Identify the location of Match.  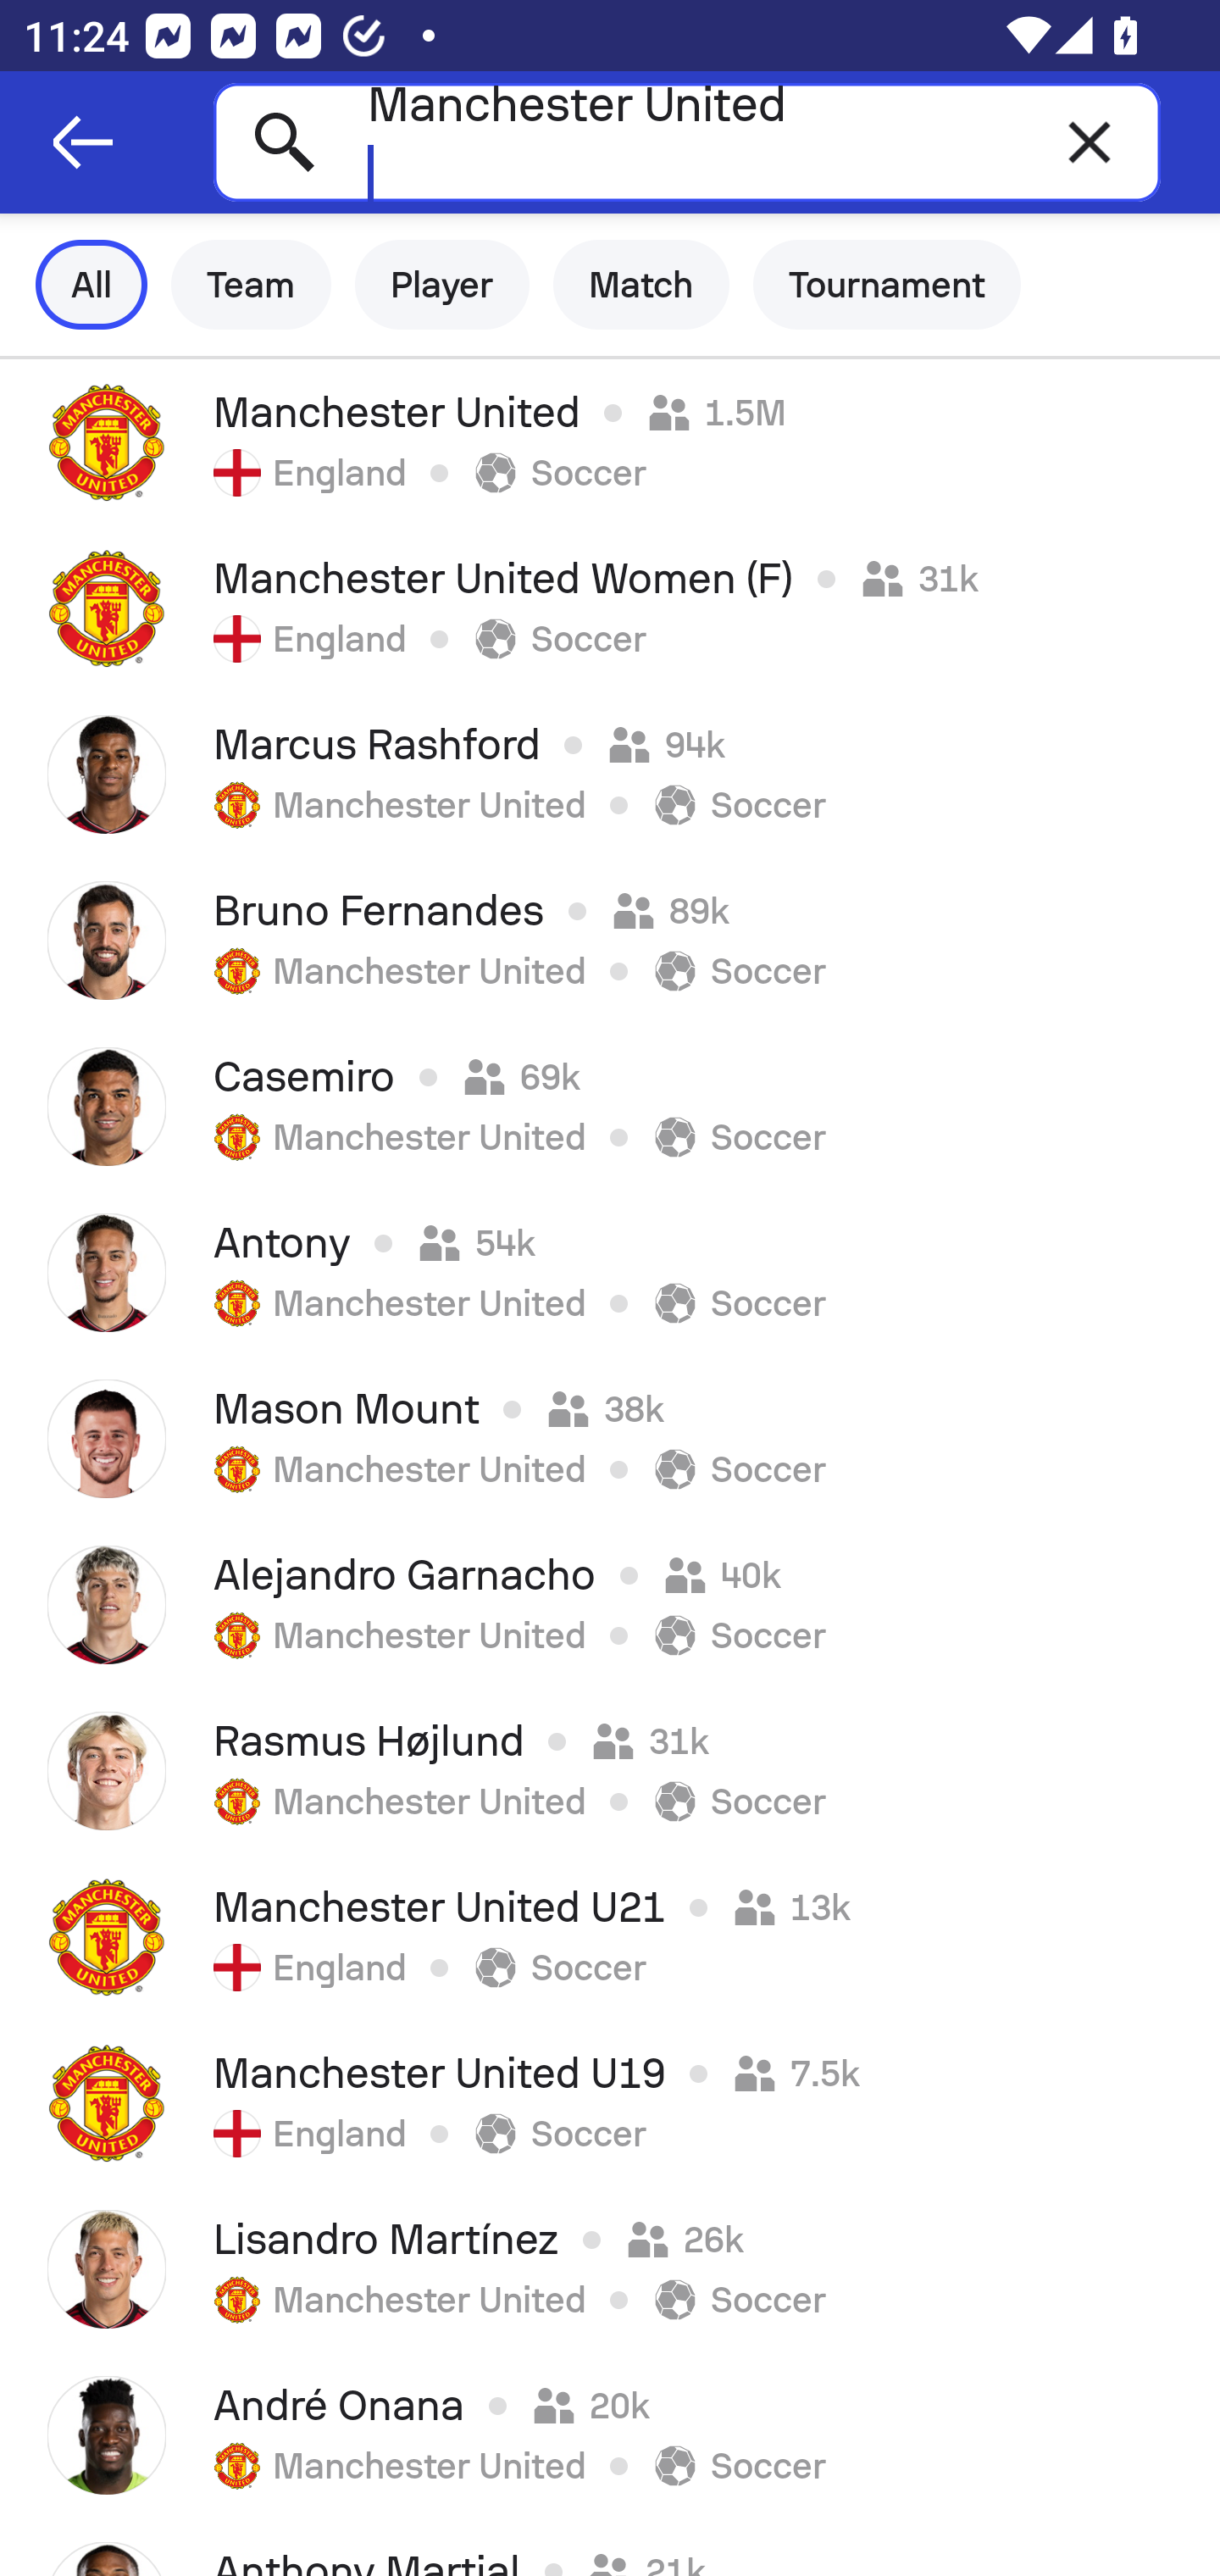
(641, 285).